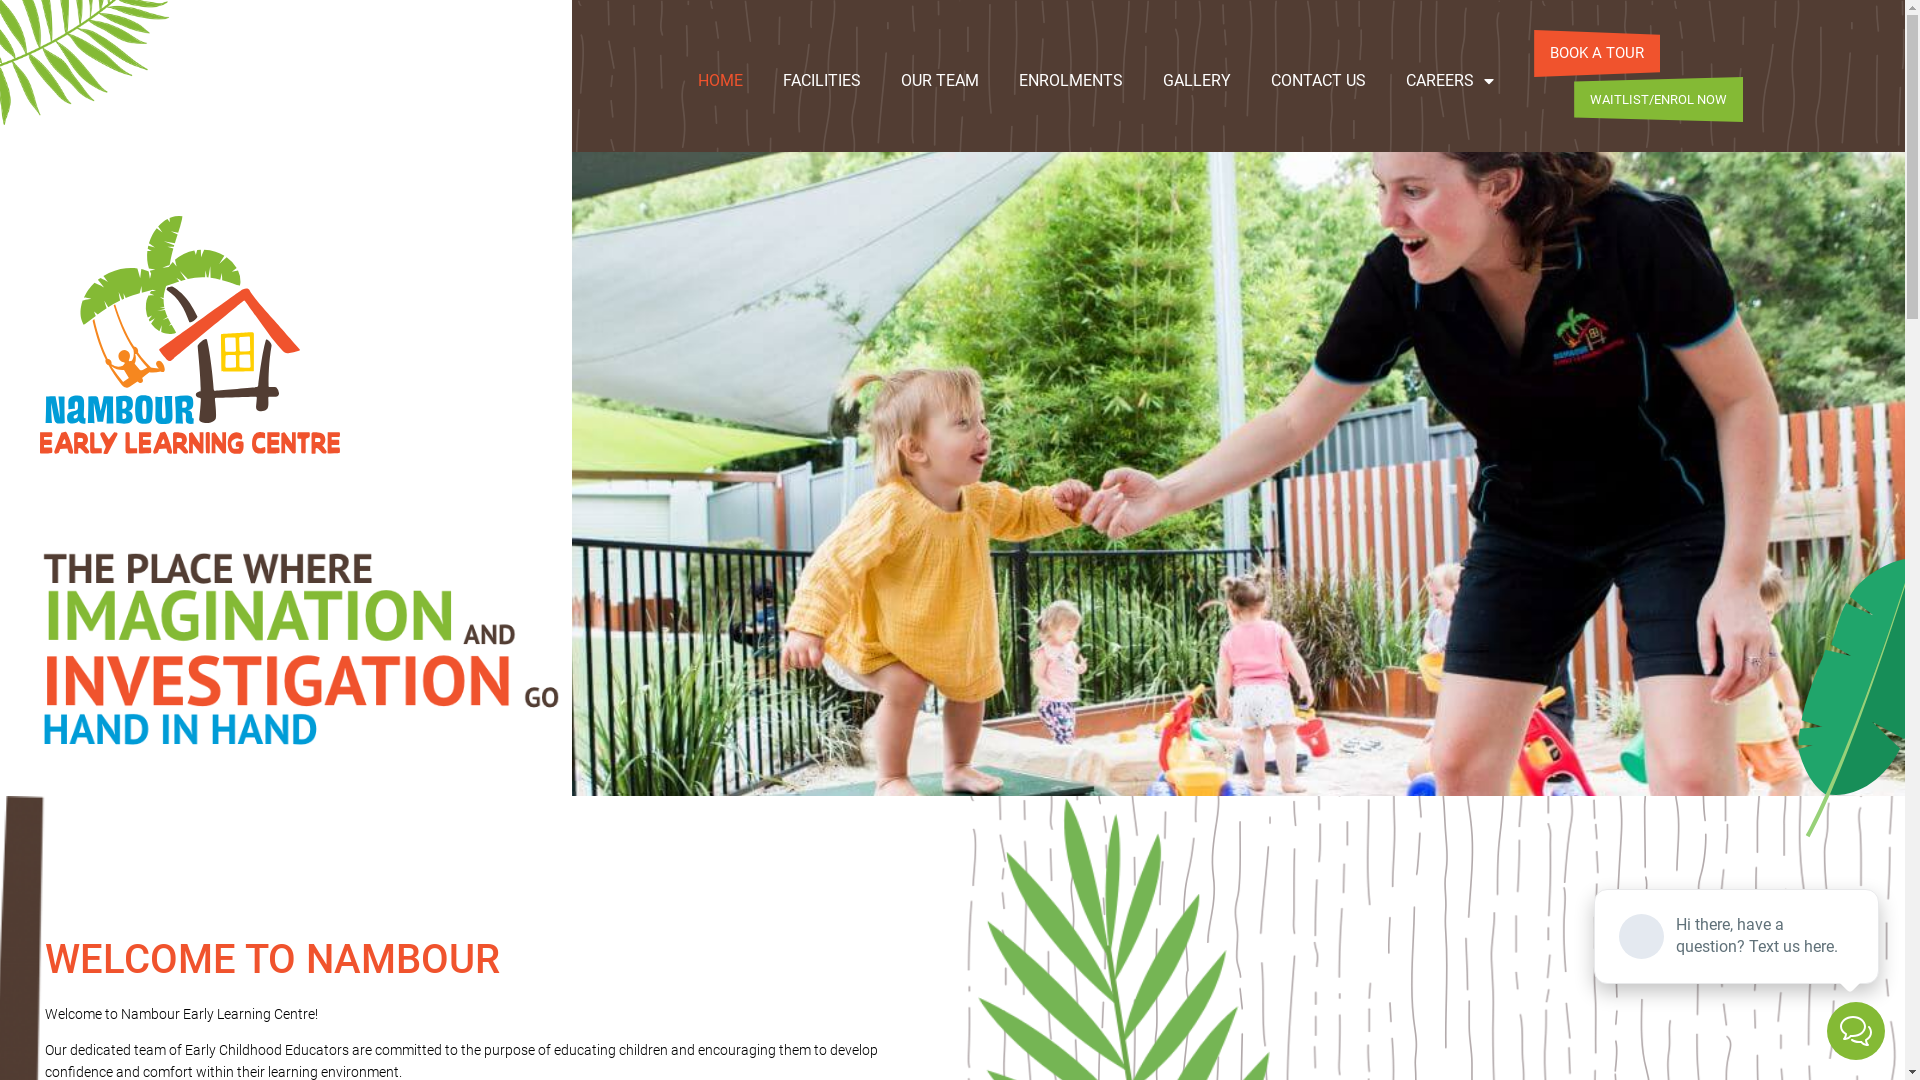 This screenshot has height=1080, width=1920. I want to click on CONTACT US, so click(1318, 81).